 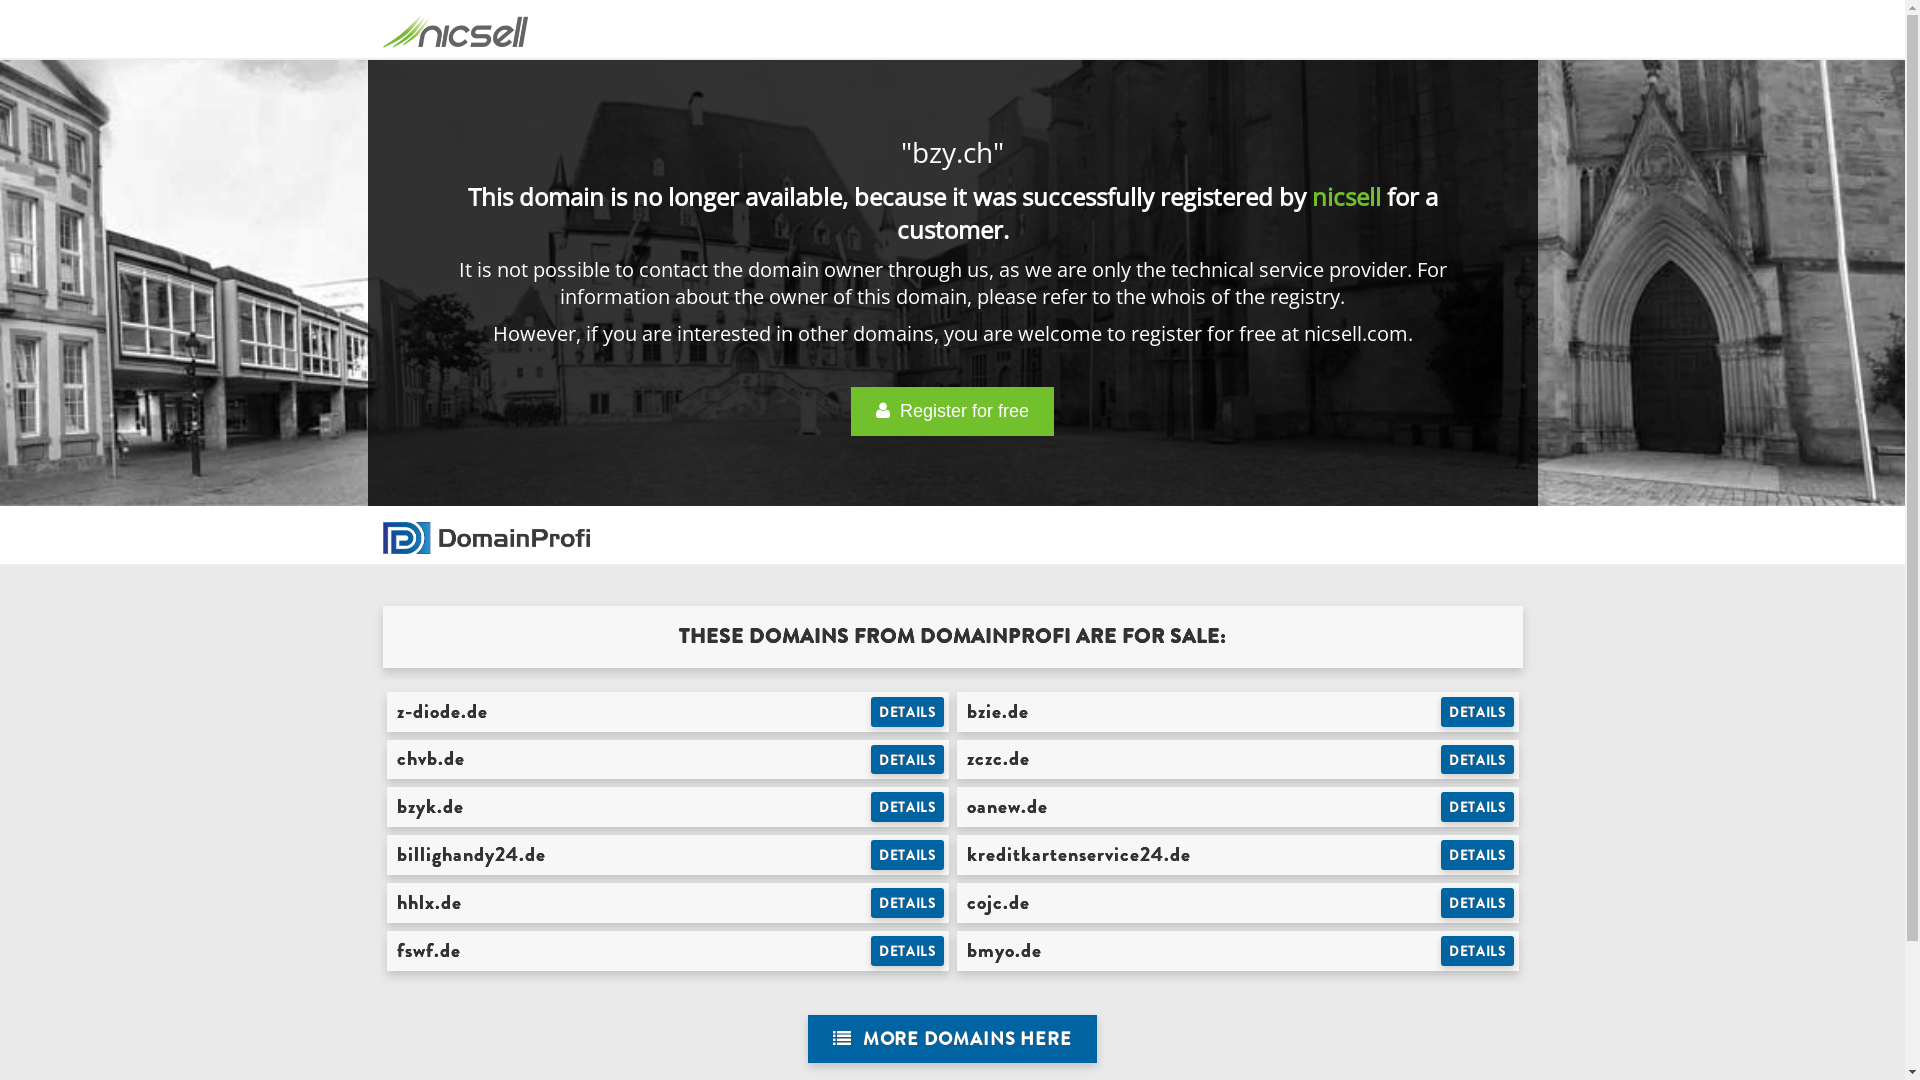 What do you see at coordinates (1478, 903) in the screenshot?
I see `DETAILS` at bounding box center [1478, 903].